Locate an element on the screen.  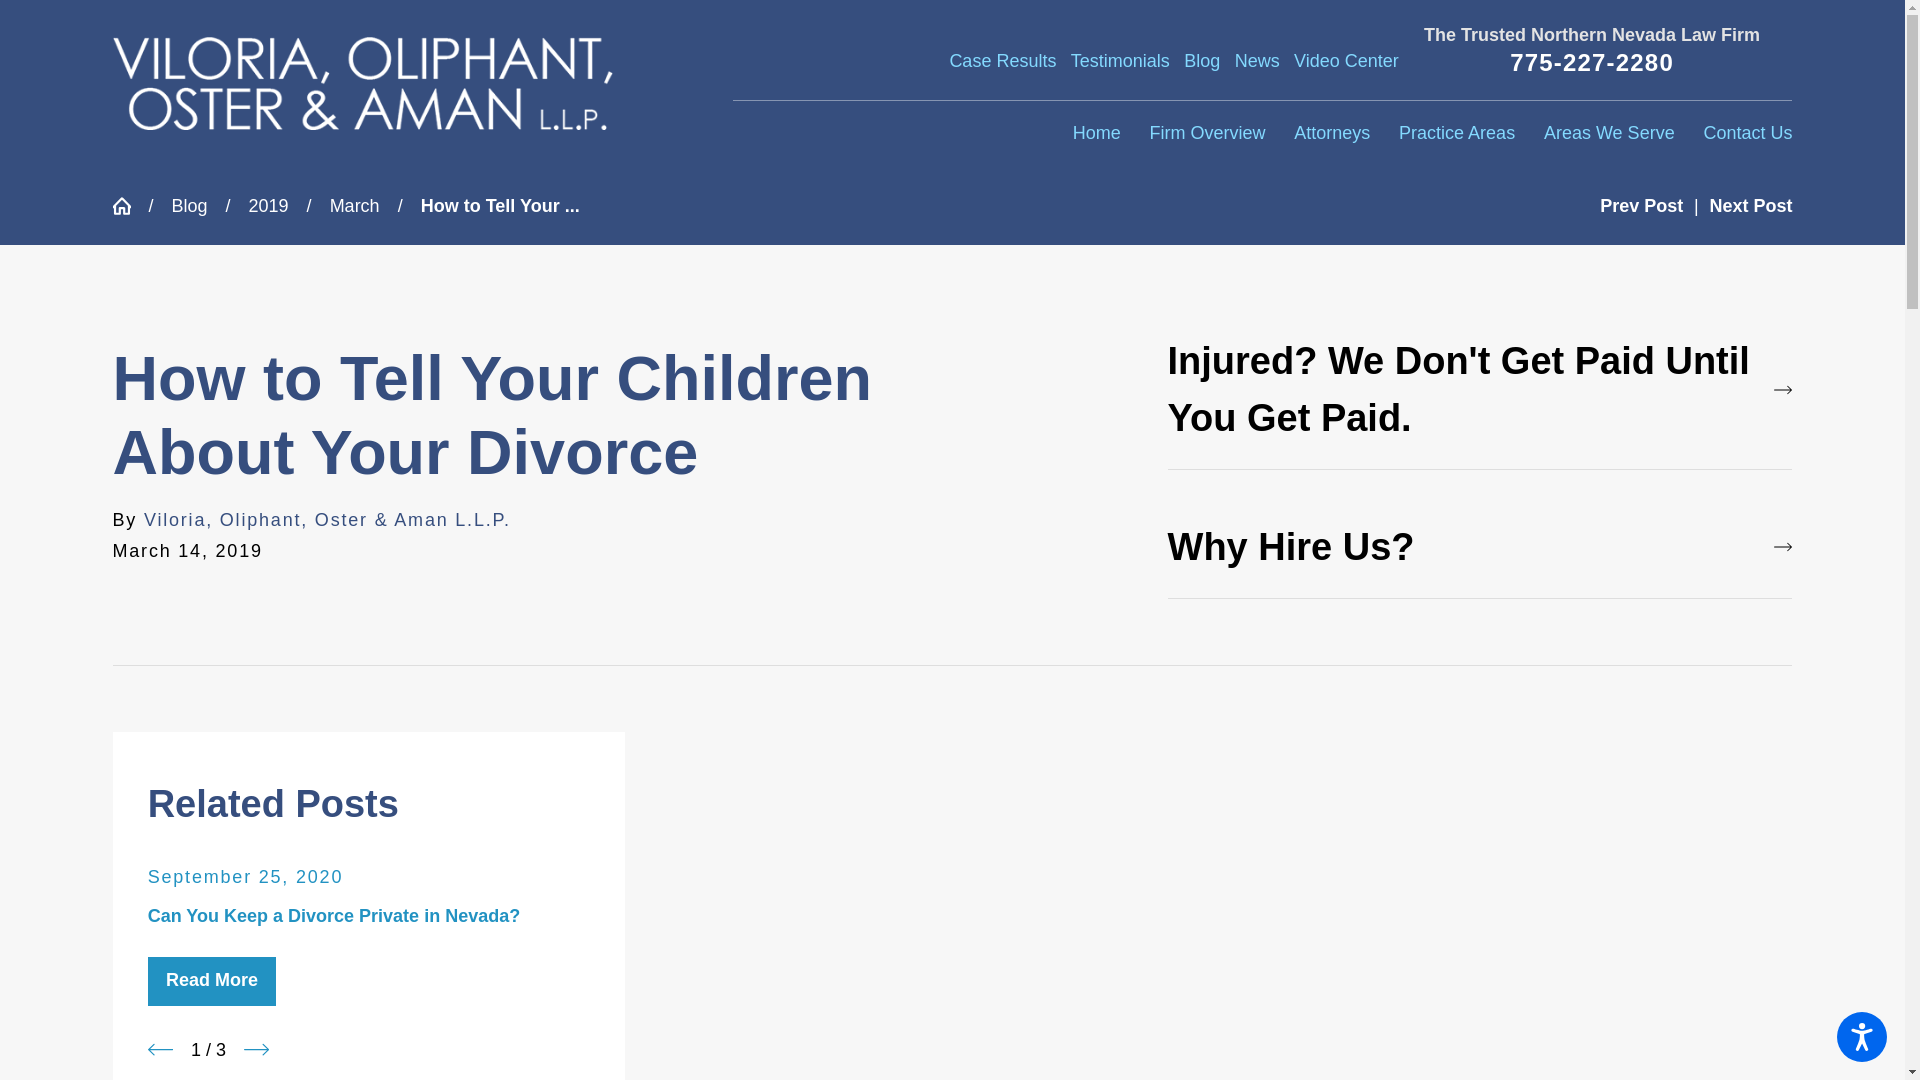
News is located at coordinates (1257, 60).